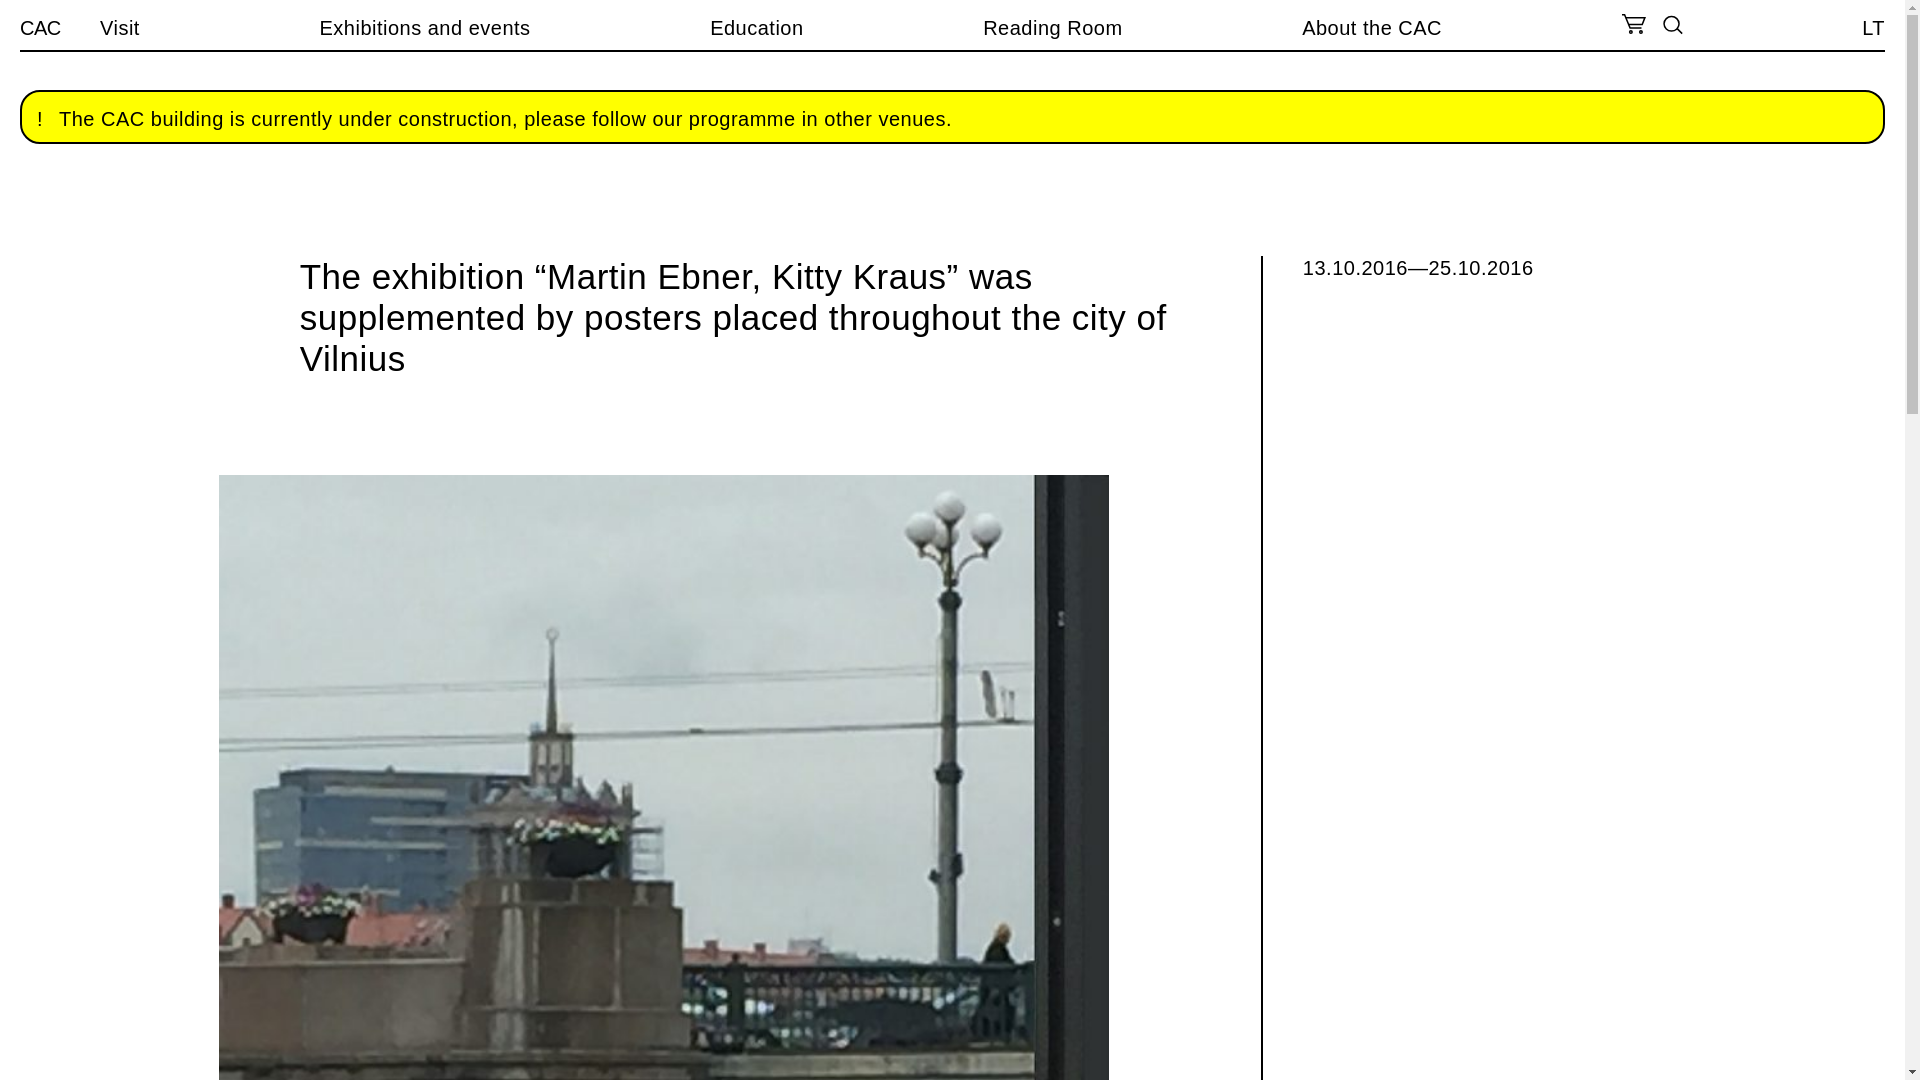  What do you see at coordinates (756, 28) in the screenshot?
I see `Education` at bounding box center [756, 28].